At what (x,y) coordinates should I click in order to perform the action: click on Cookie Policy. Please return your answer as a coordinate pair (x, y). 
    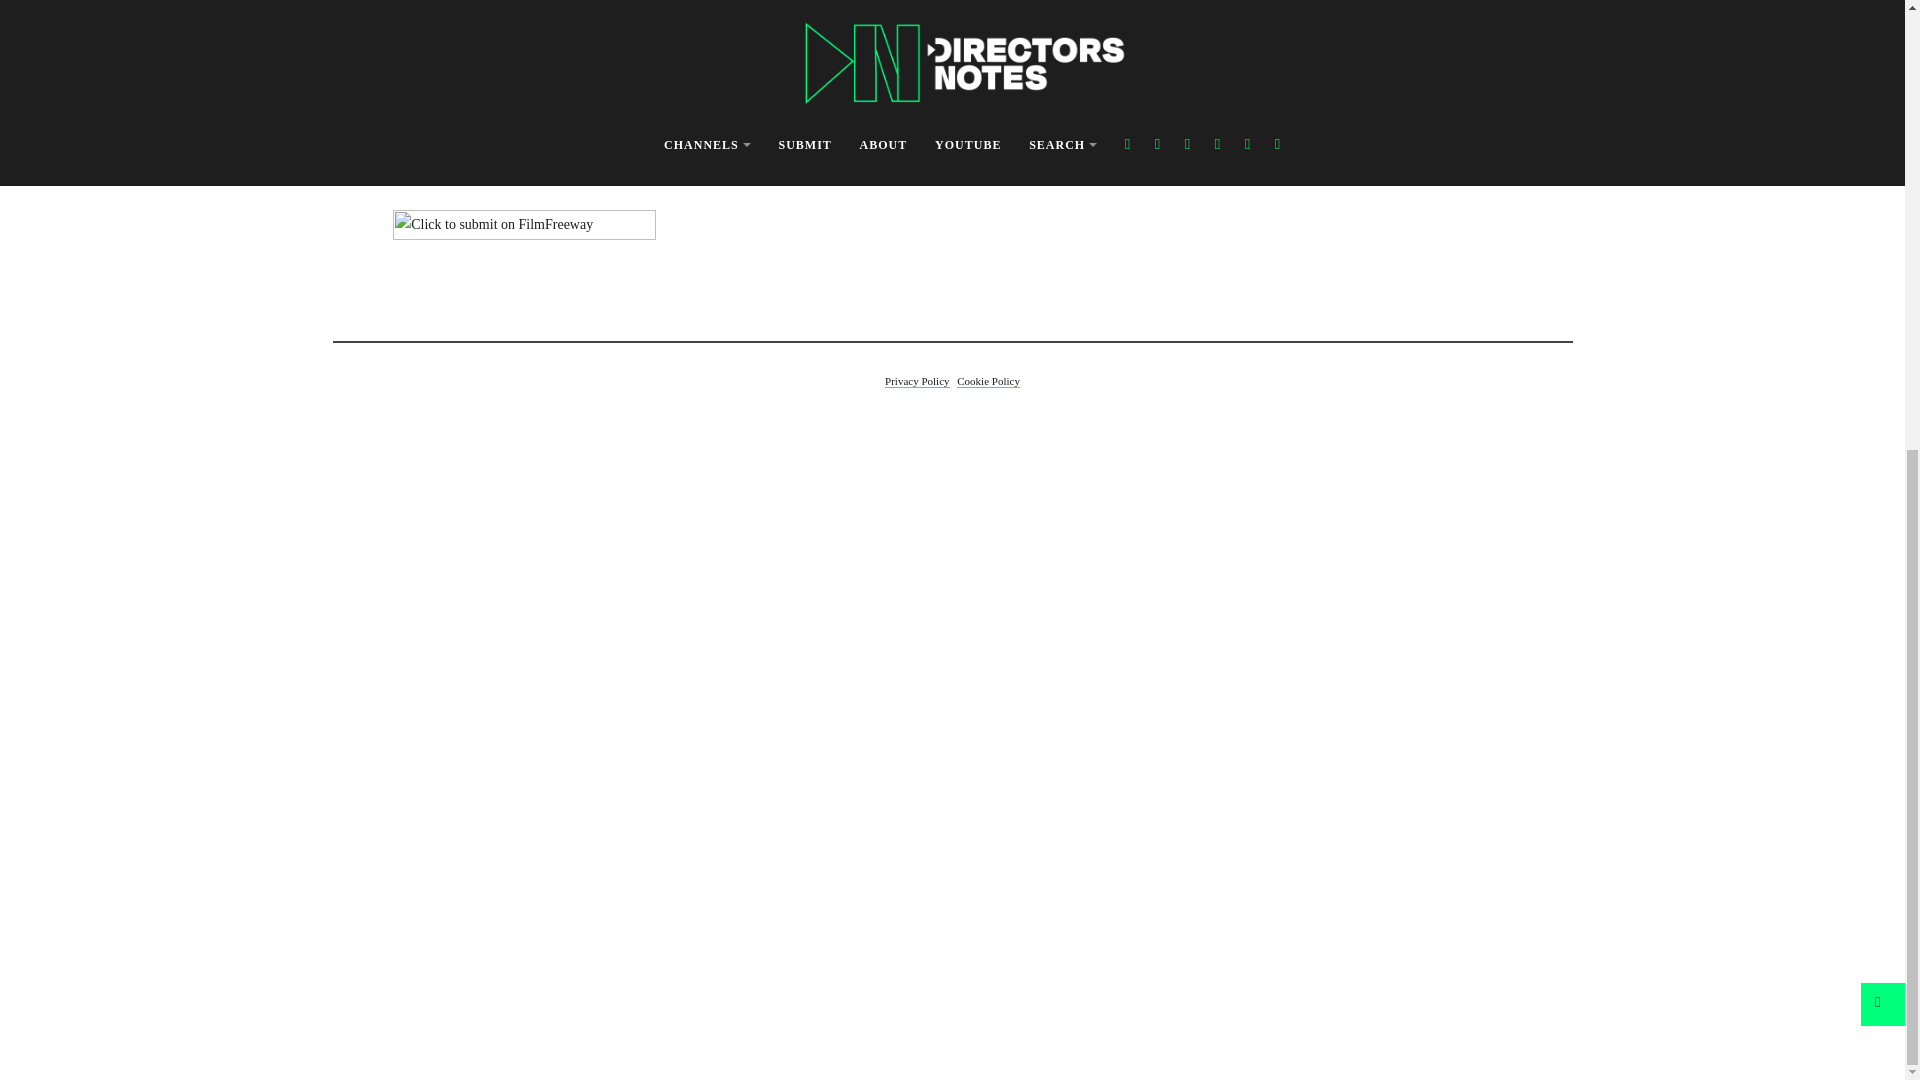
    Looking at the image, I should click on (988, 380).